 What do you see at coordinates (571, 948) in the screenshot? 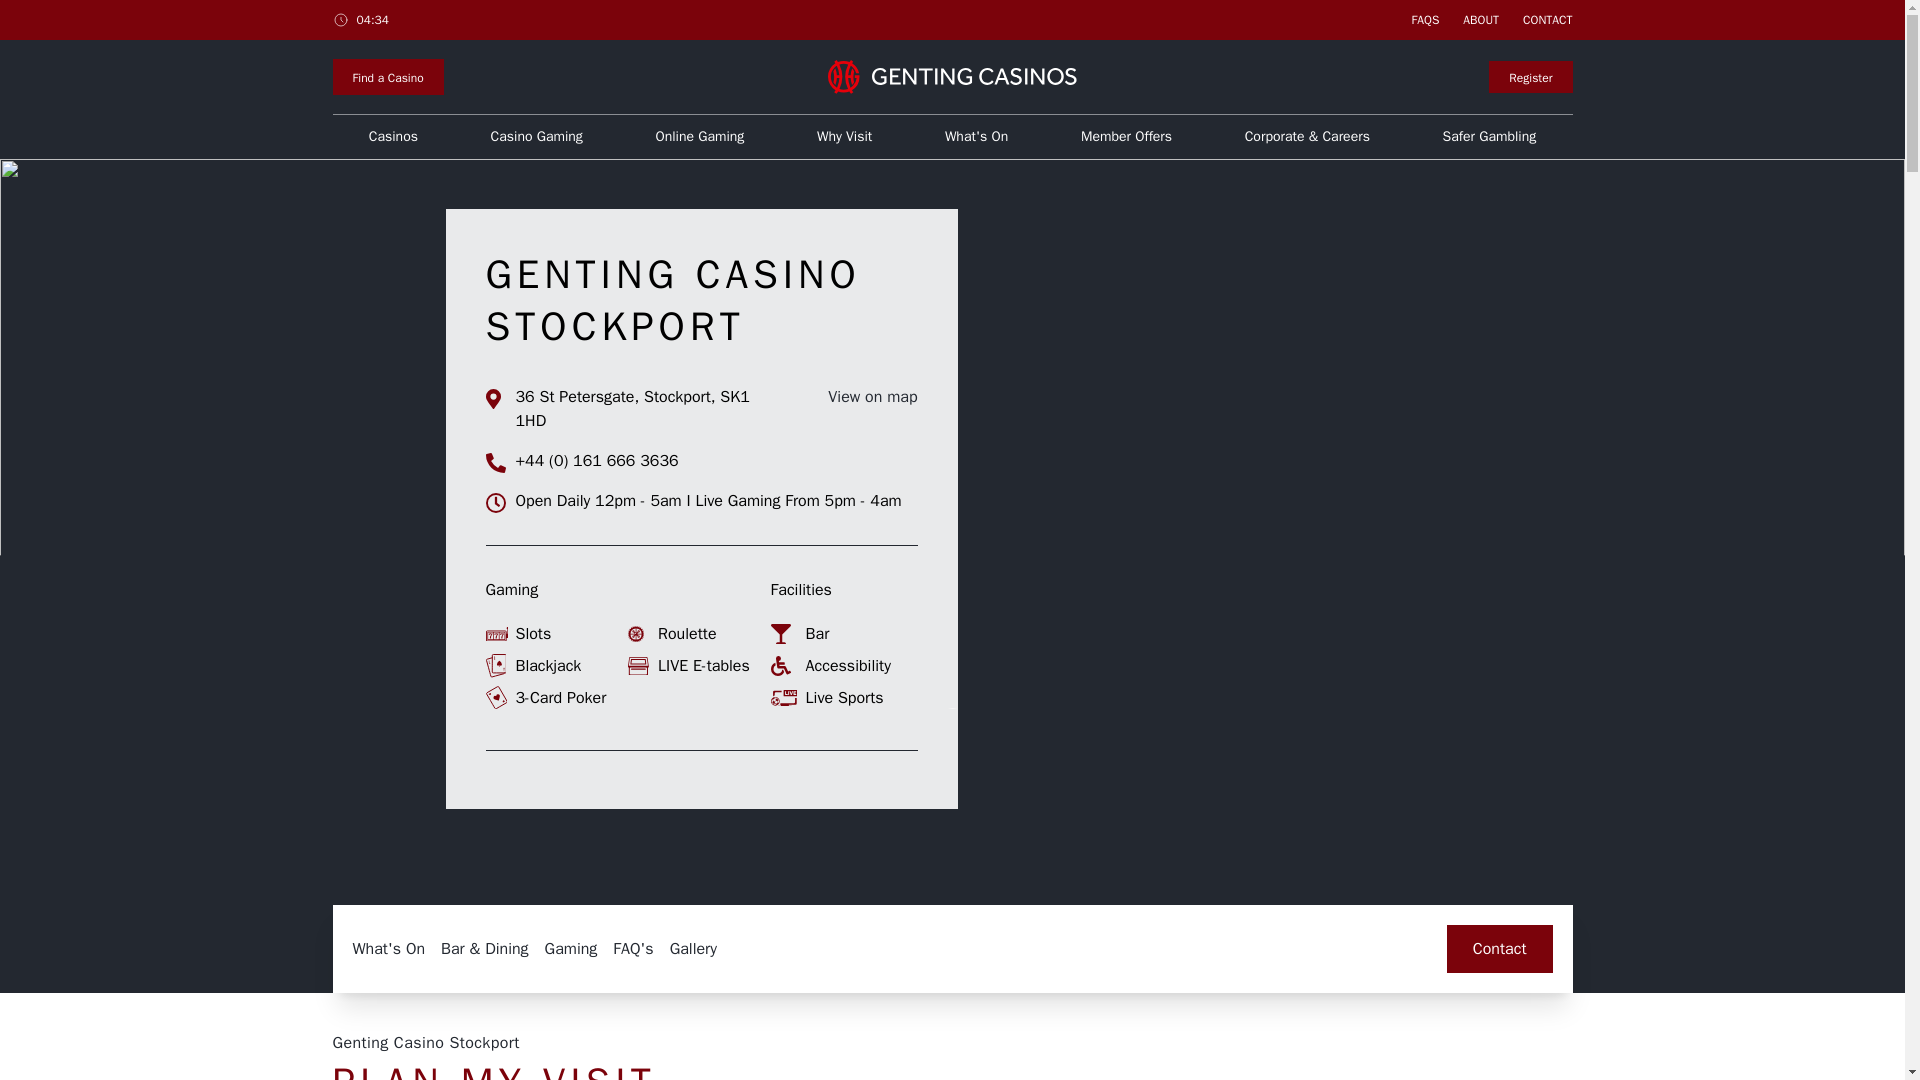
I see `Gaming` at bounding box center [571, 948].